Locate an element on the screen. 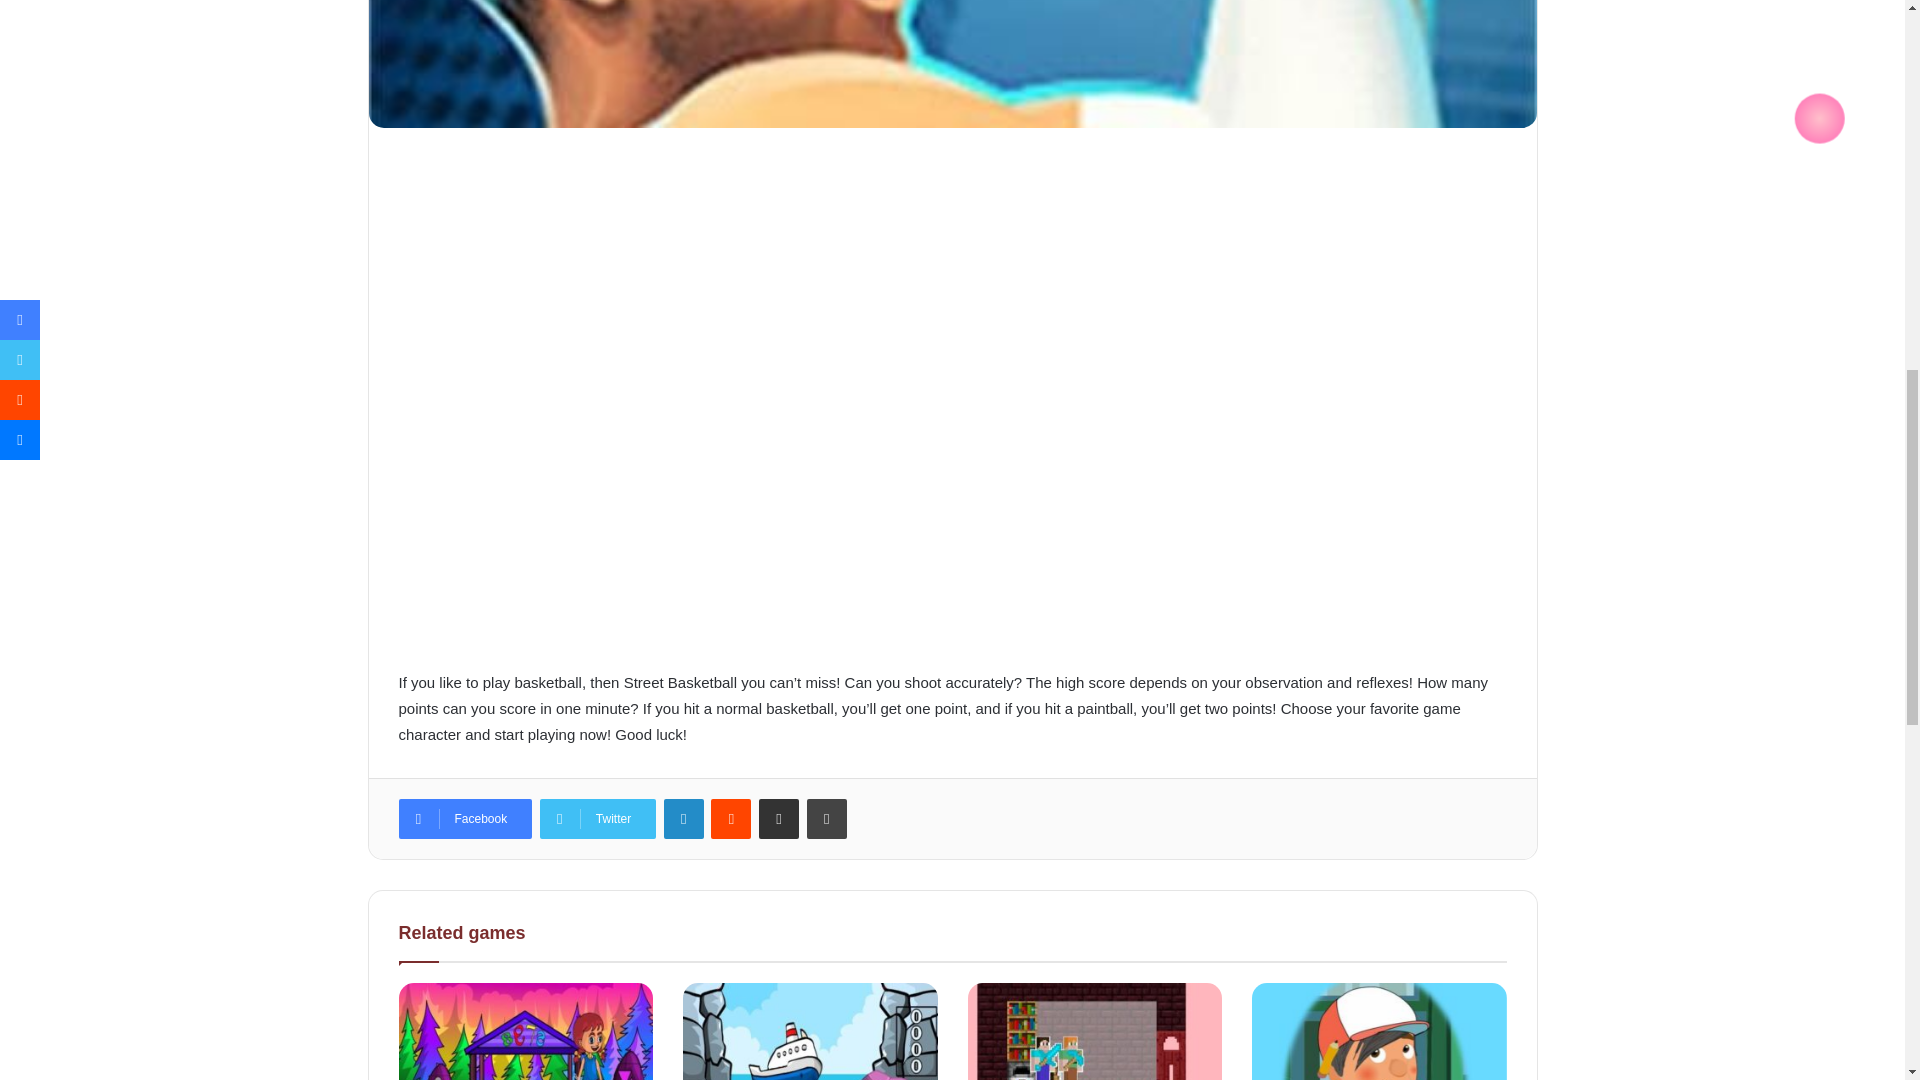 The height and width of the screenshot is (1080, 1920). Share via Email is located at coordinates (778, 819).